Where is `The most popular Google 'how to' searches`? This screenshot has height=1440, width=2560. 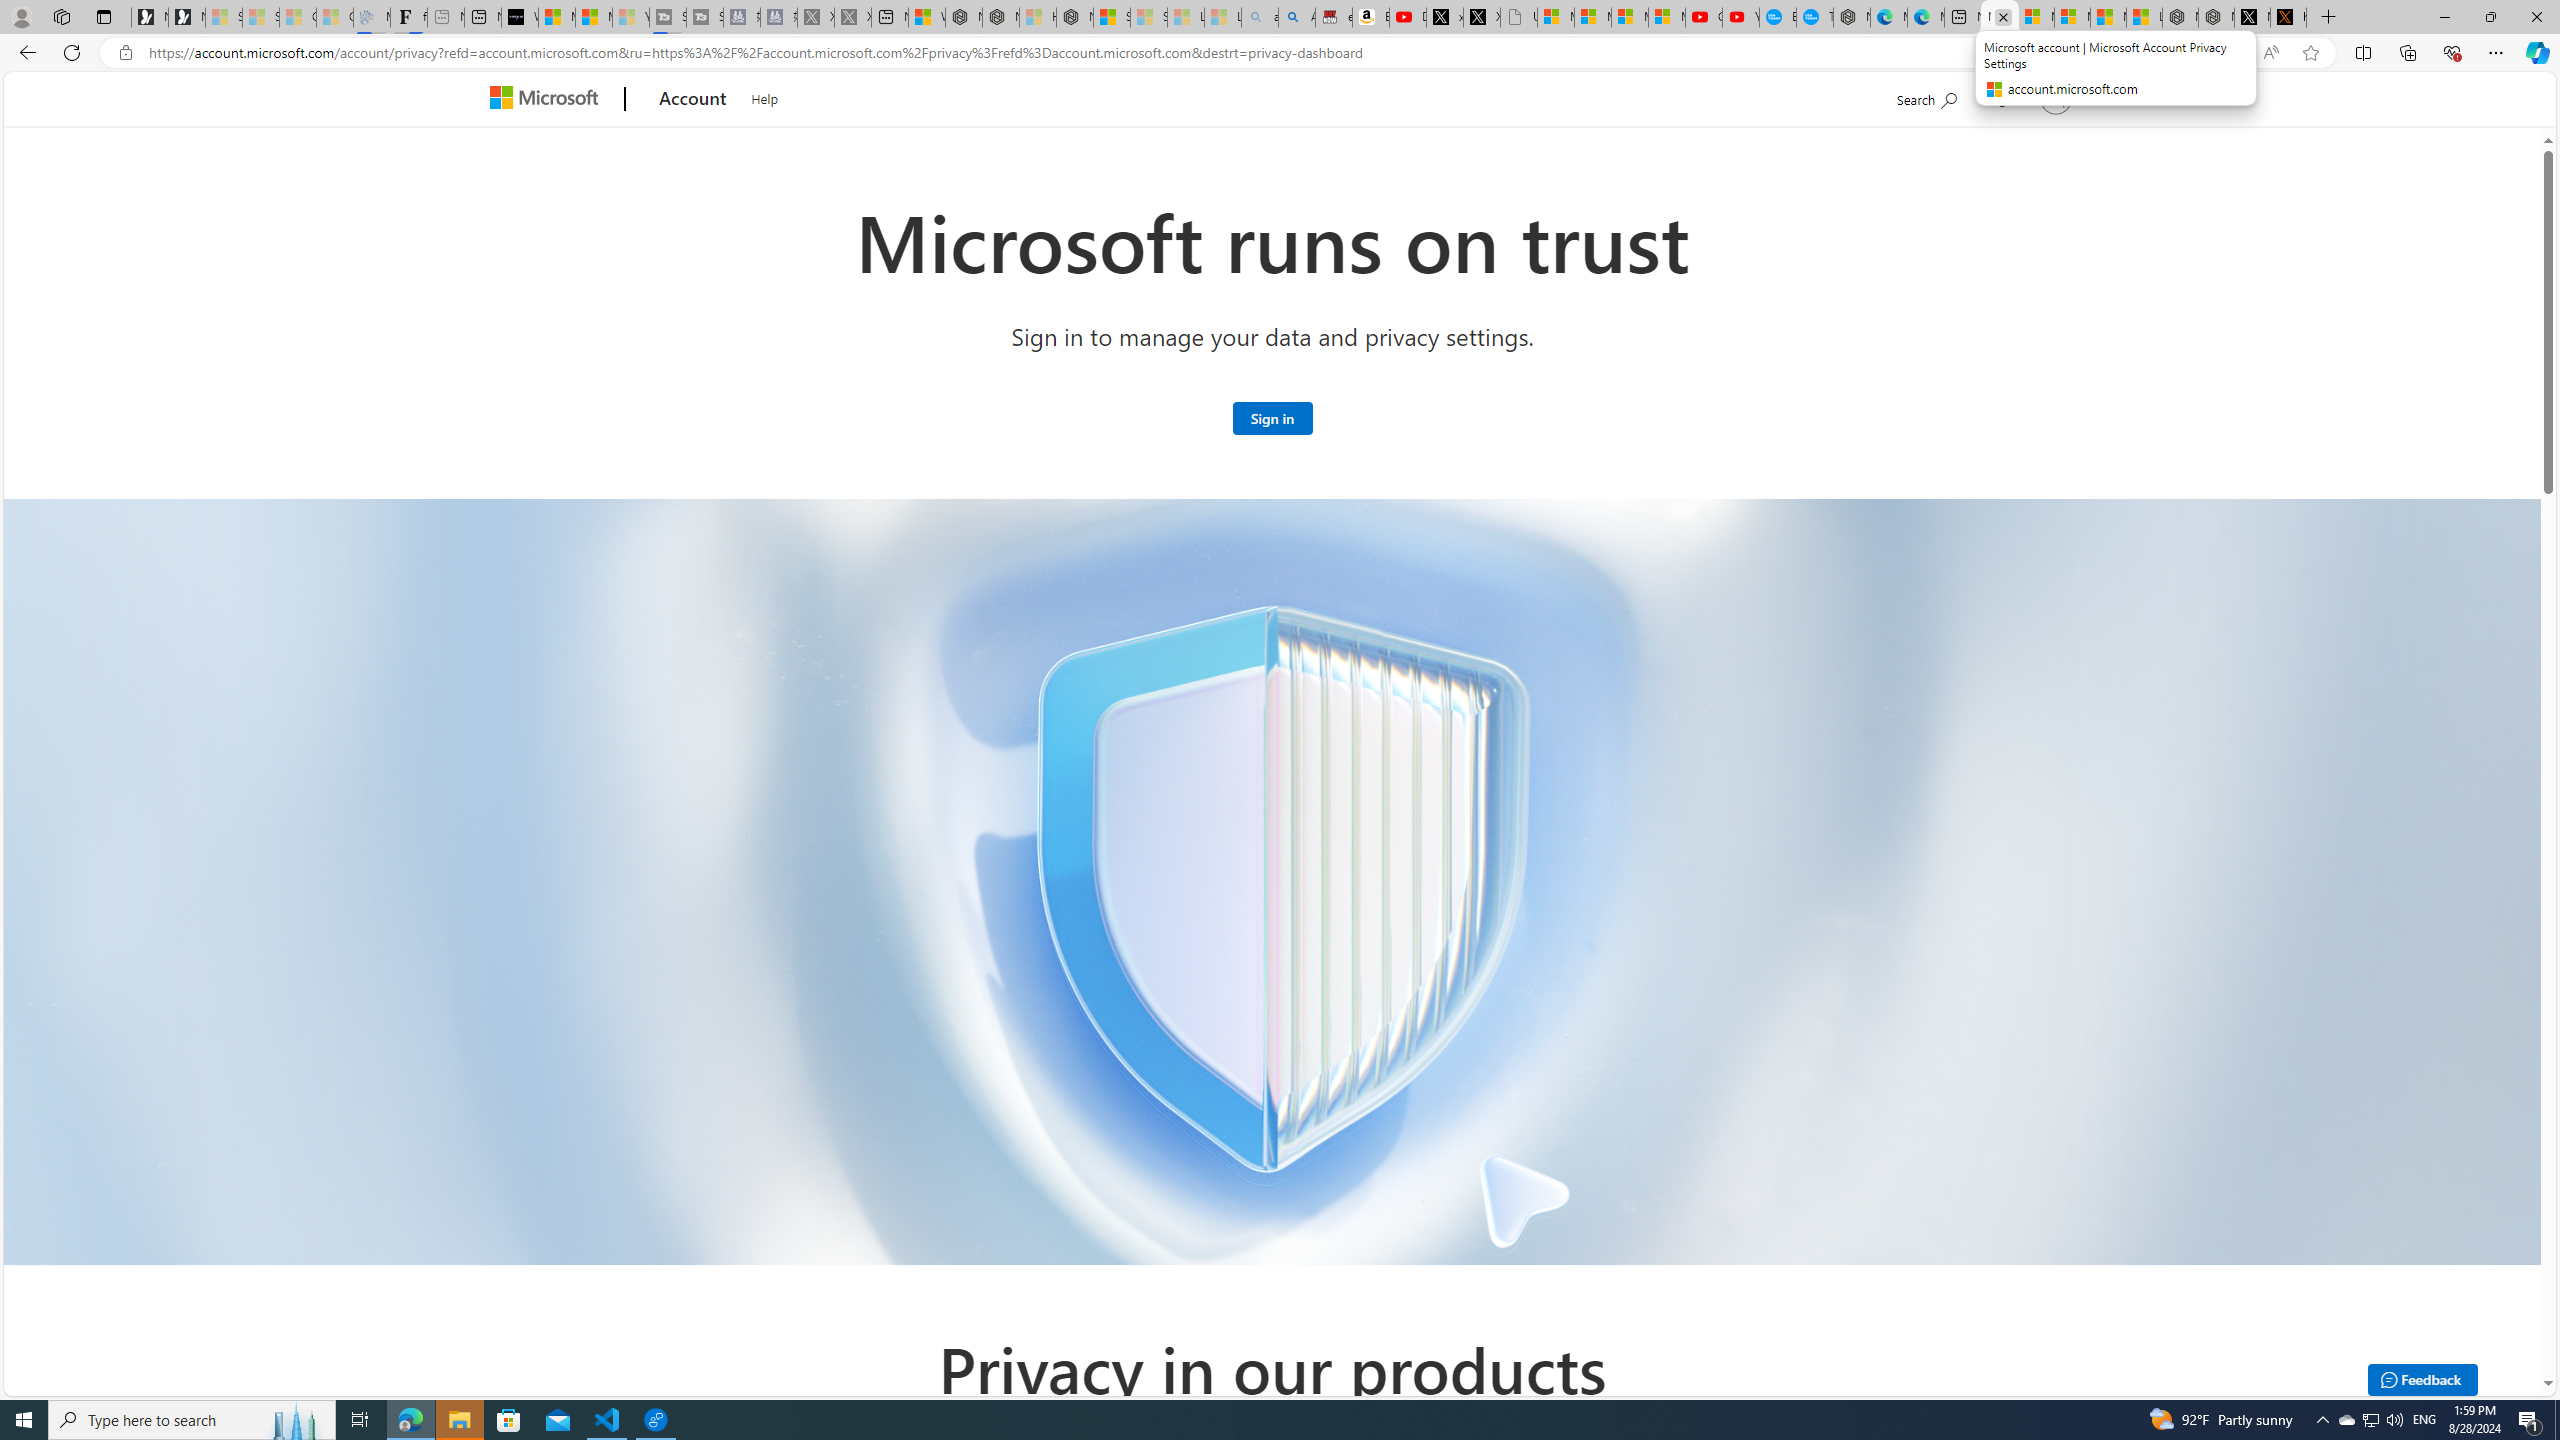
The most popular Google 'how to' searches is located at coordinates (1814, 17).